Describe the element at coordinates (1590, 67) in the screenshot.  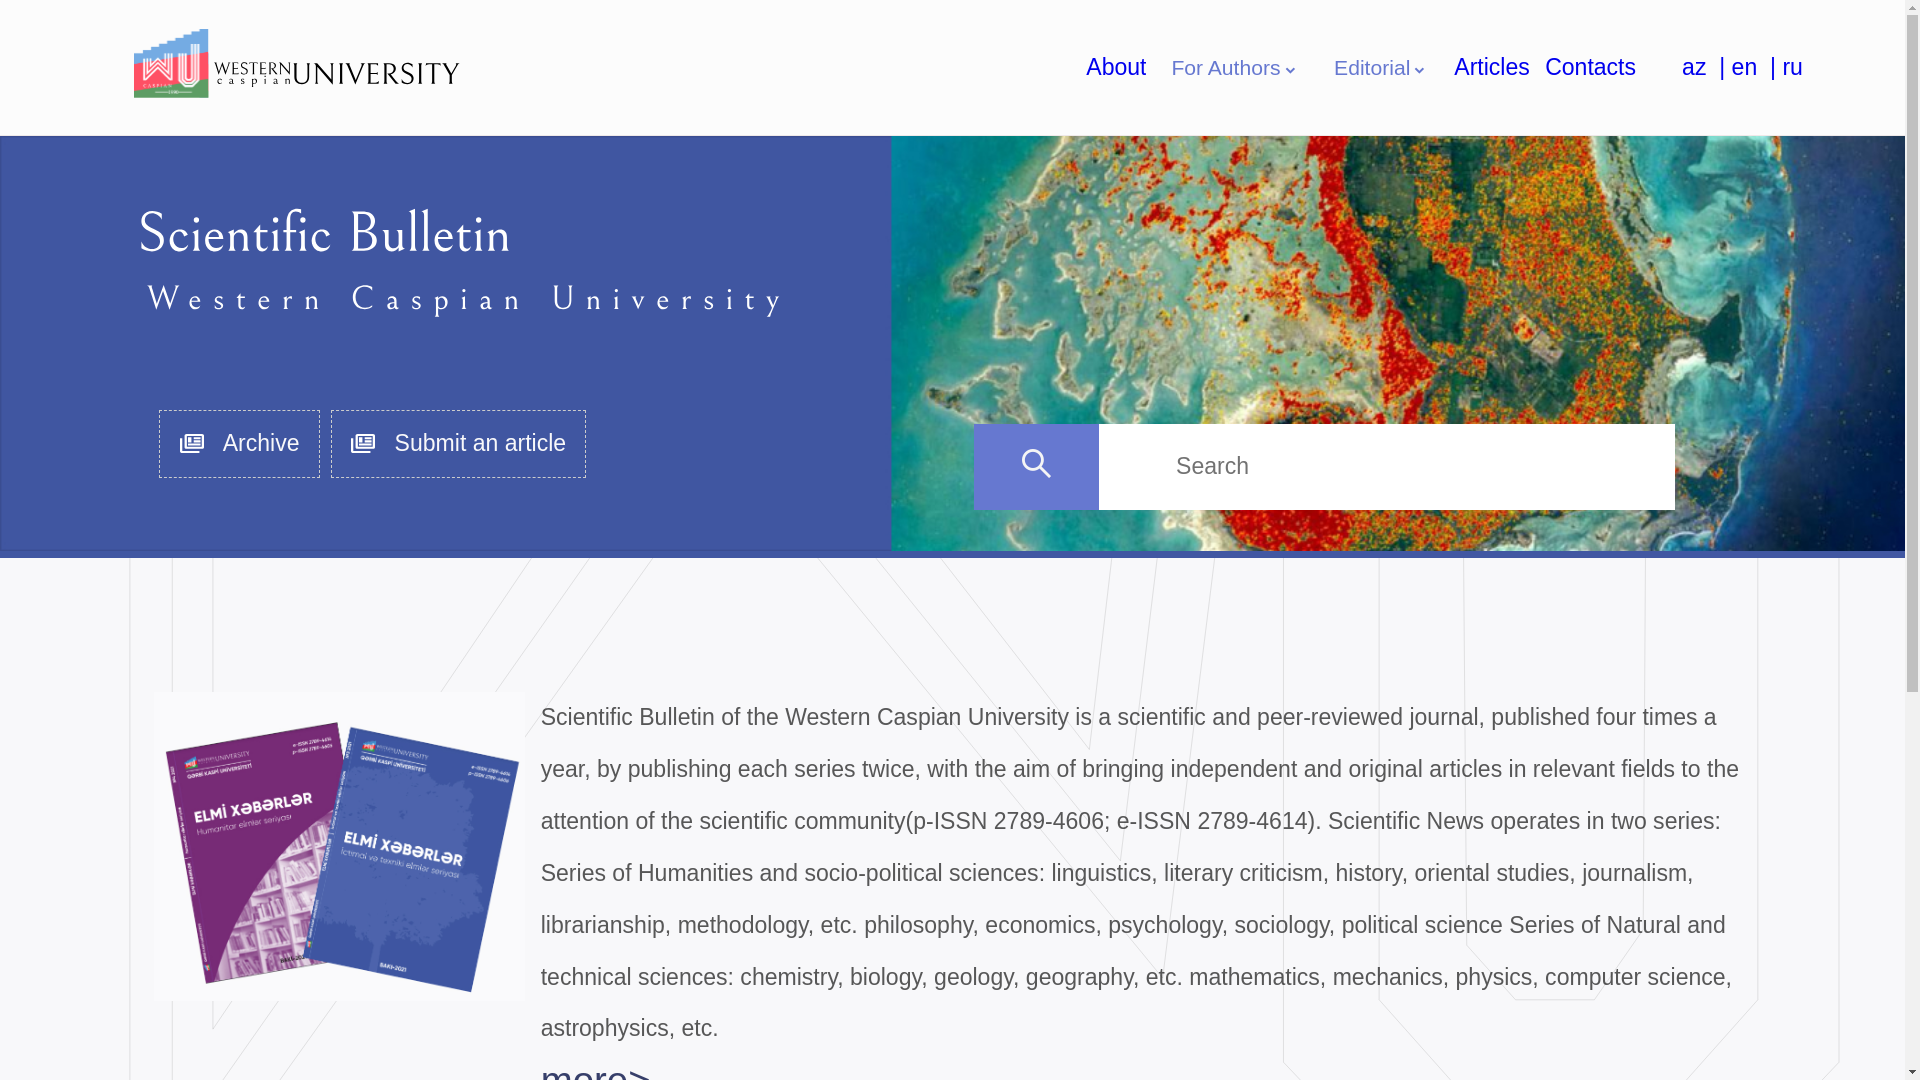
I see `Contacts` at that location.